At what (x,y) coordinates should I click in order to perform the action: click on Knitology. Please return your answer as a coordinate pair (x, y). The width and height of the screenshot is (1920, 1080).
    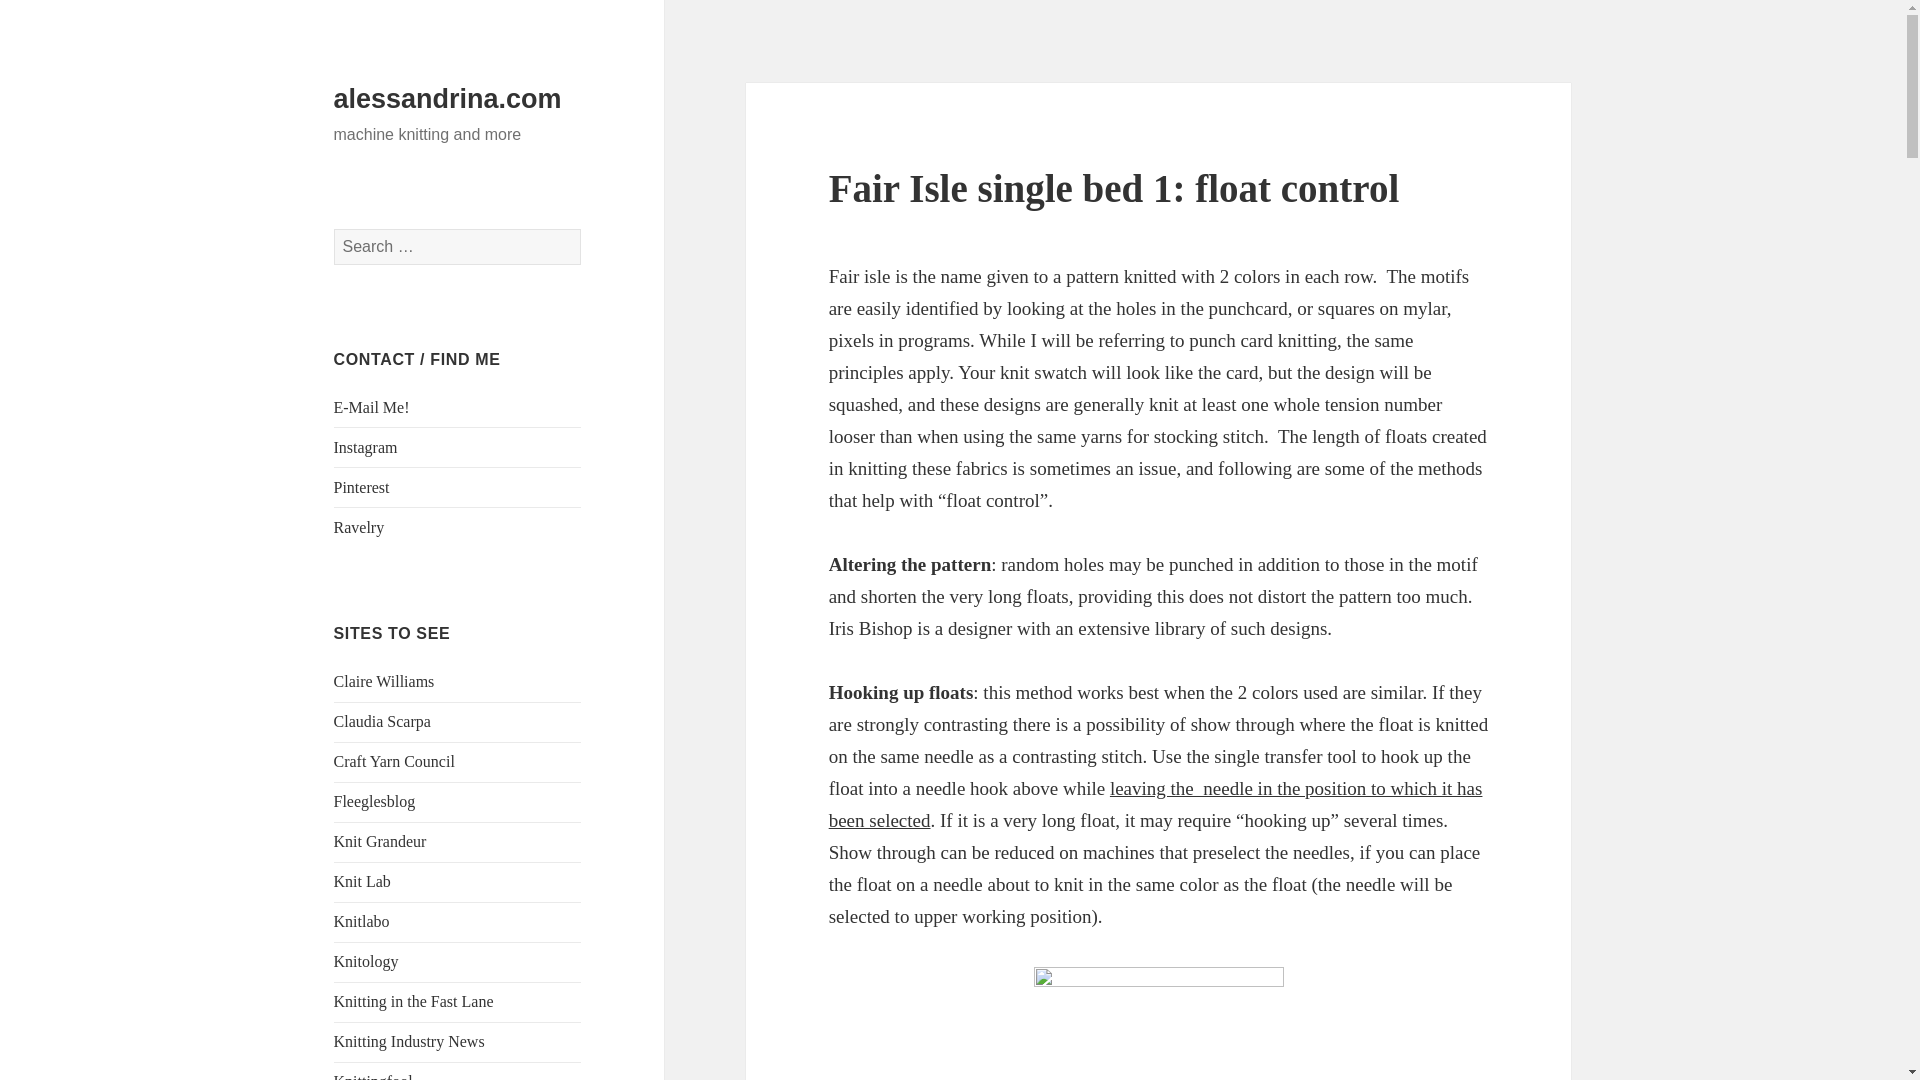
    Looking at the image, I should click on (366, 960).